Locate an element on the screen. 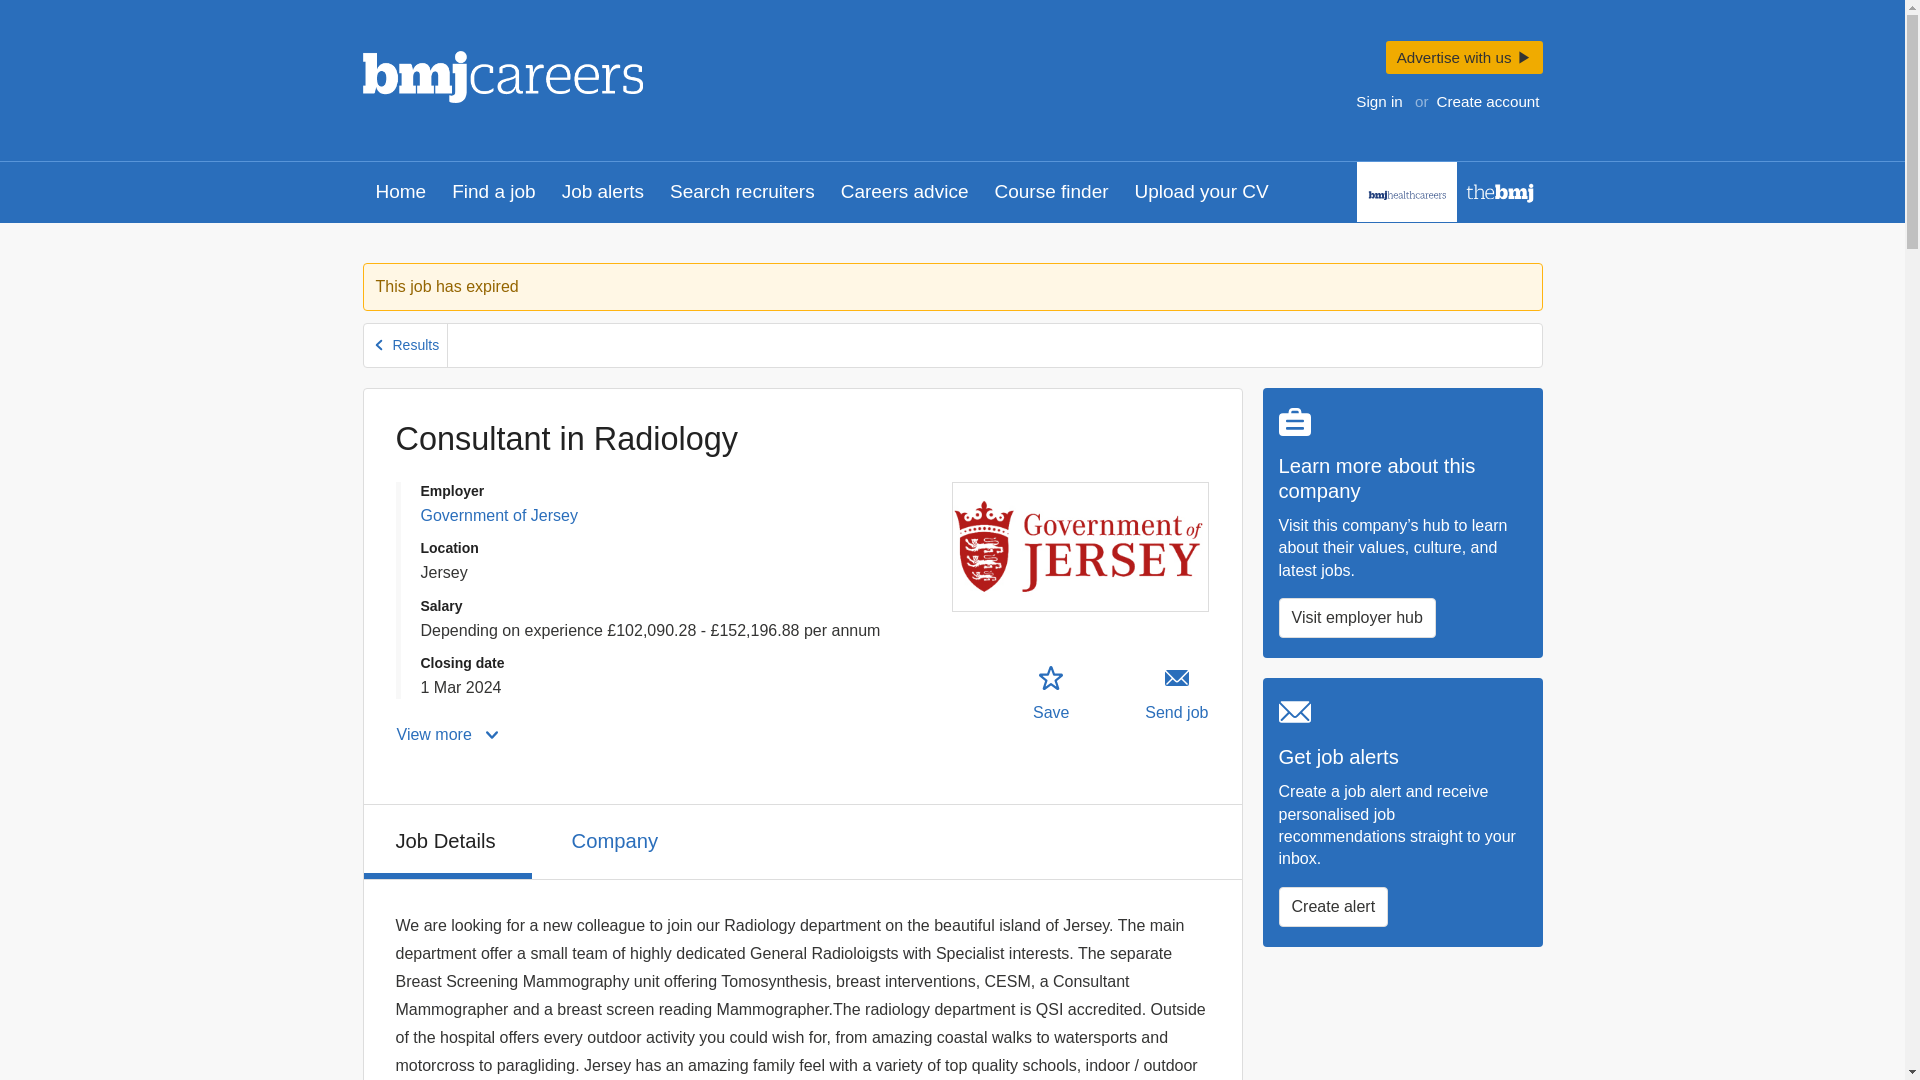 This screenshot has height=1080, width=1920. Search recruiters is located at coordinates (742, 192).